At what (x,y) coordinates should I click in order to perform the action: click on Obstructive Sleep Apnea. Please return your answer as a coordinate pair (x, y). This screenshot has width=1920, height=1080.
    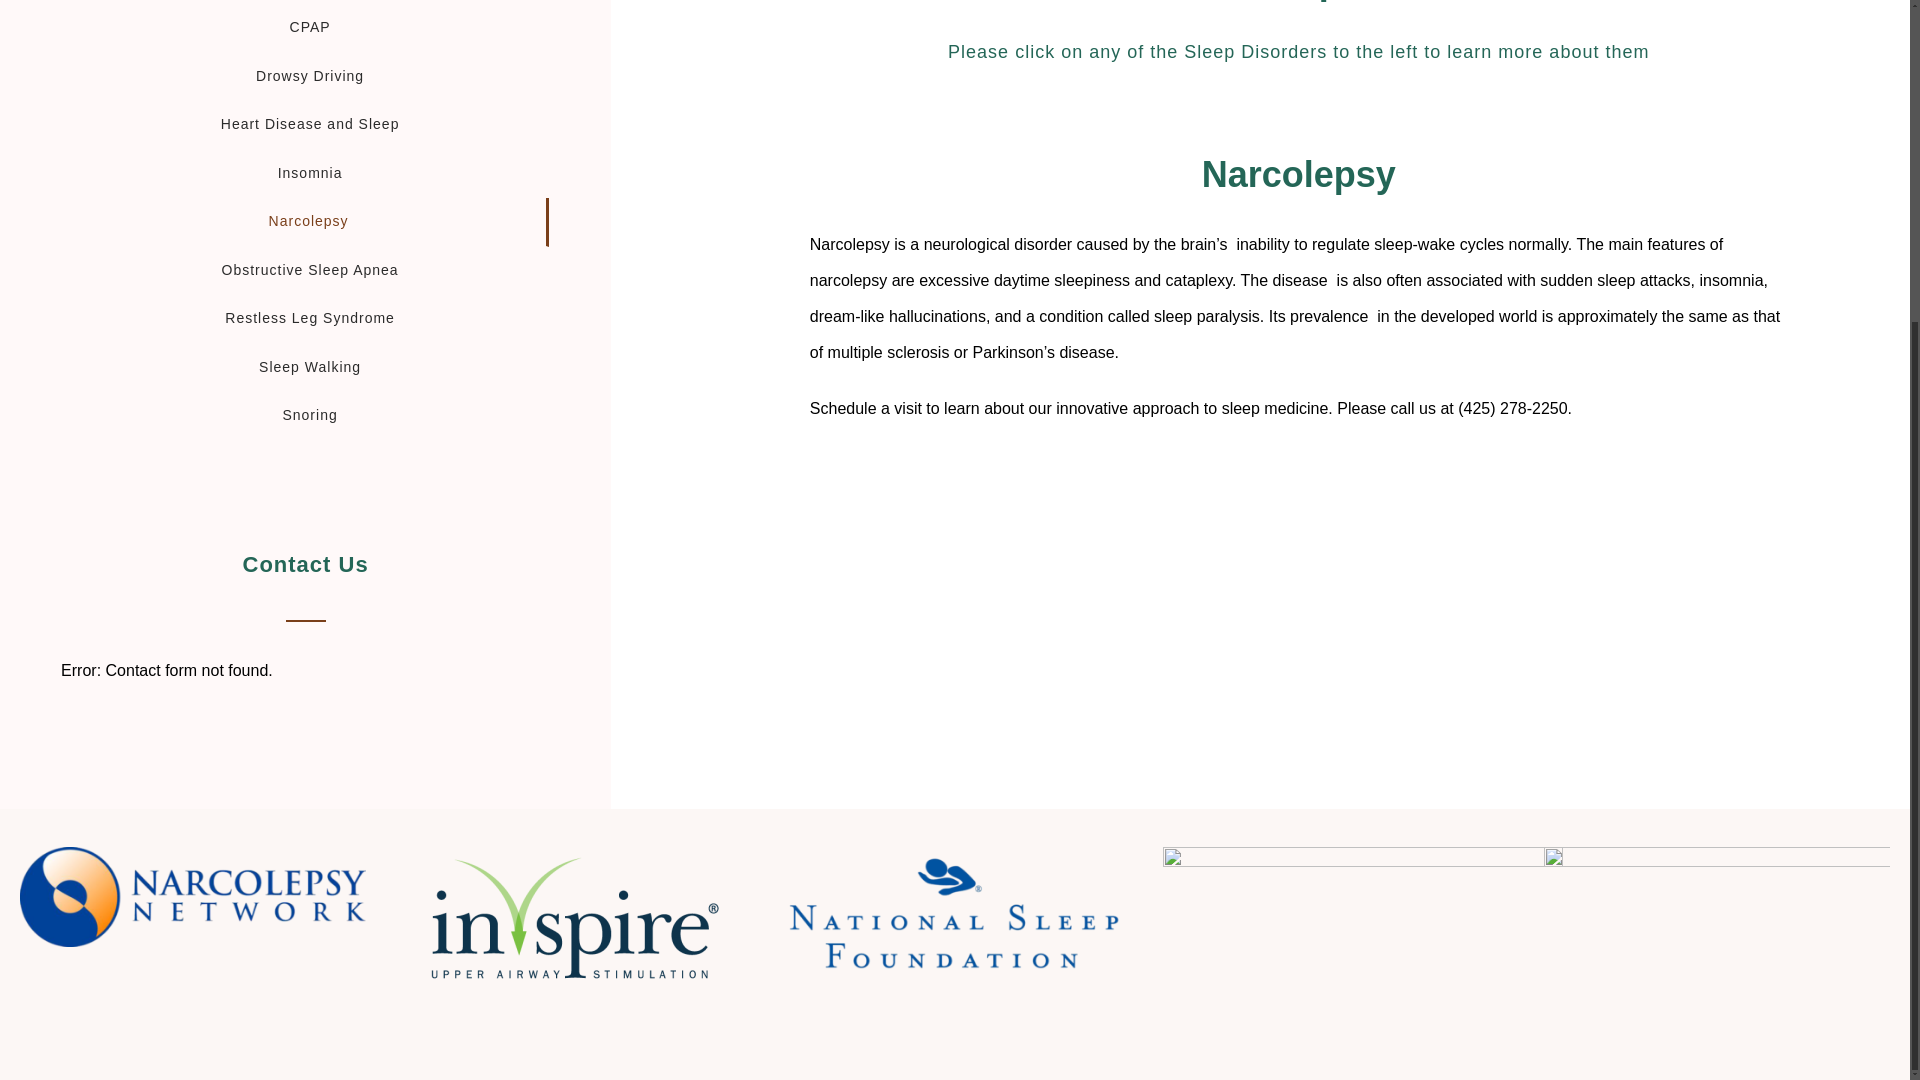
    Looking at the image, I should click on (305, 271).